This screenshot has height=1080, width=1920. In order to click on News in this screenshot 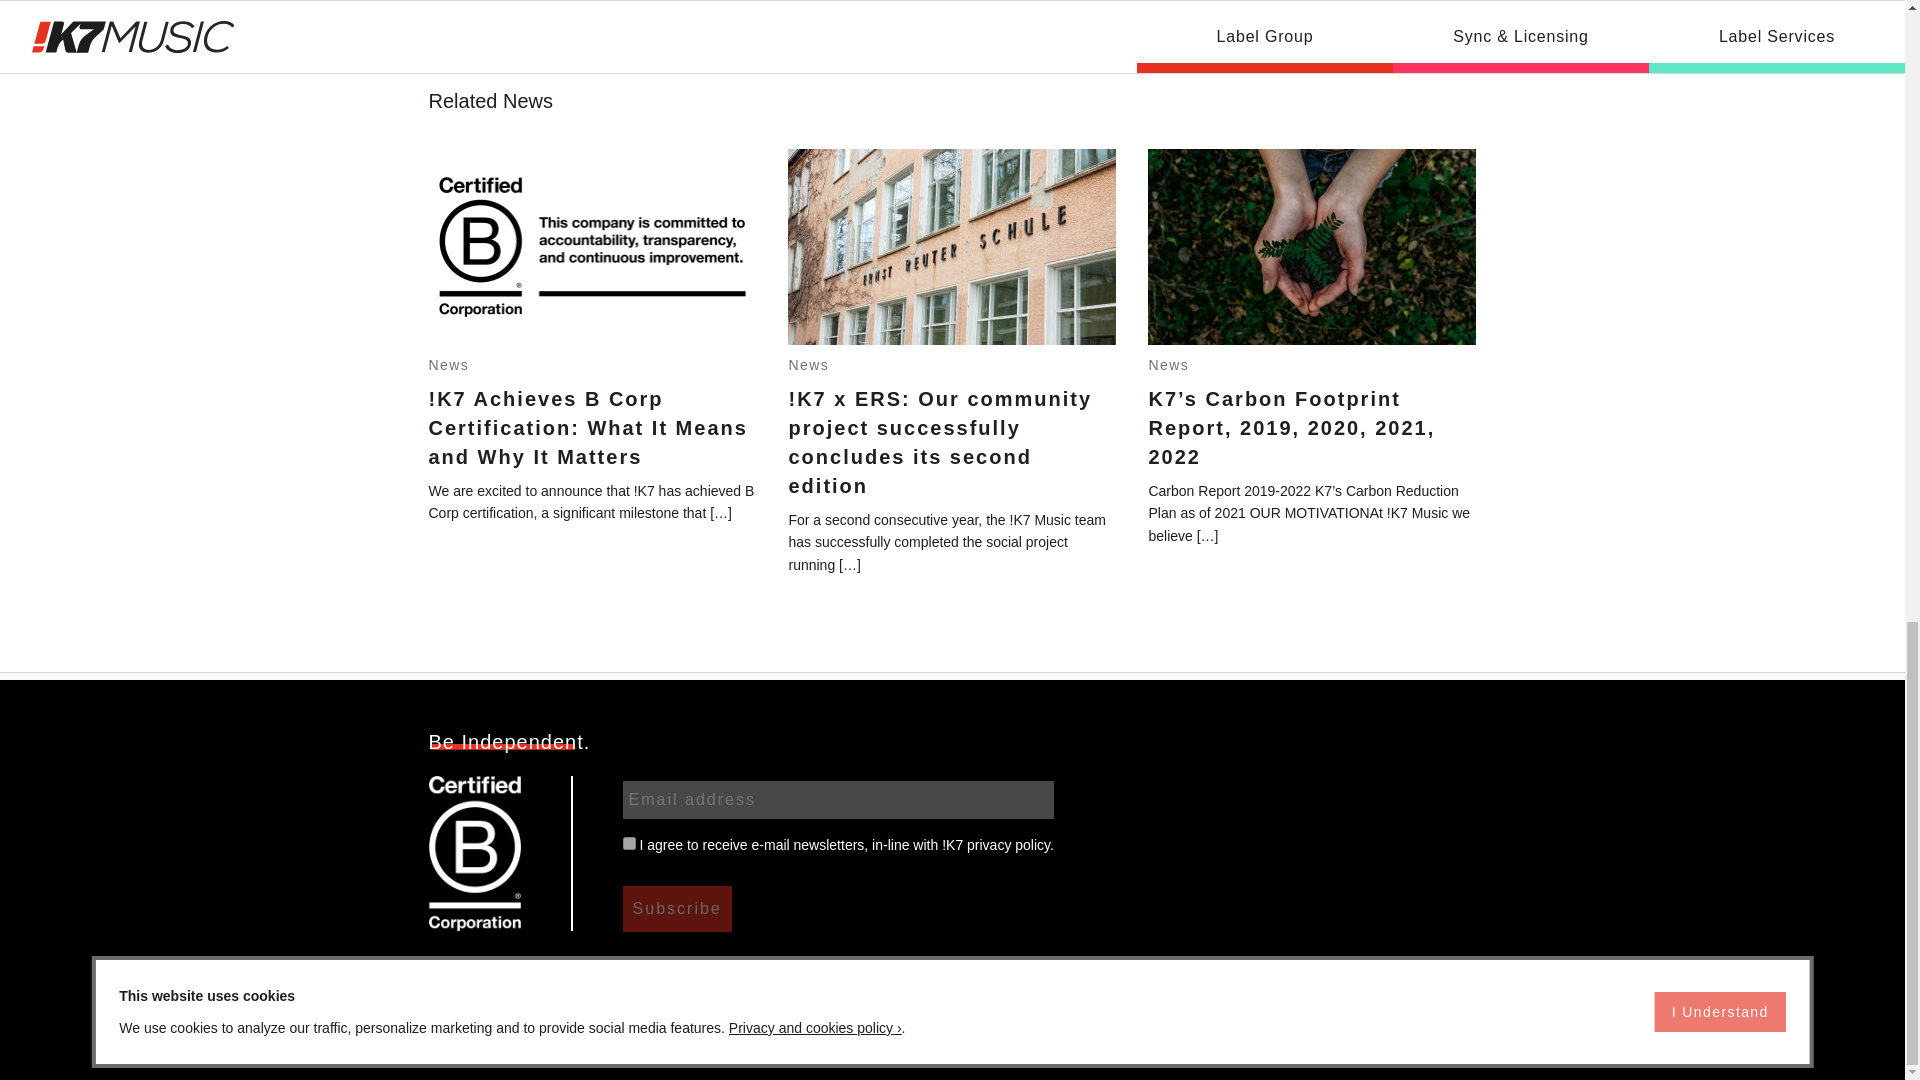, I will do `click(808, 364)`.